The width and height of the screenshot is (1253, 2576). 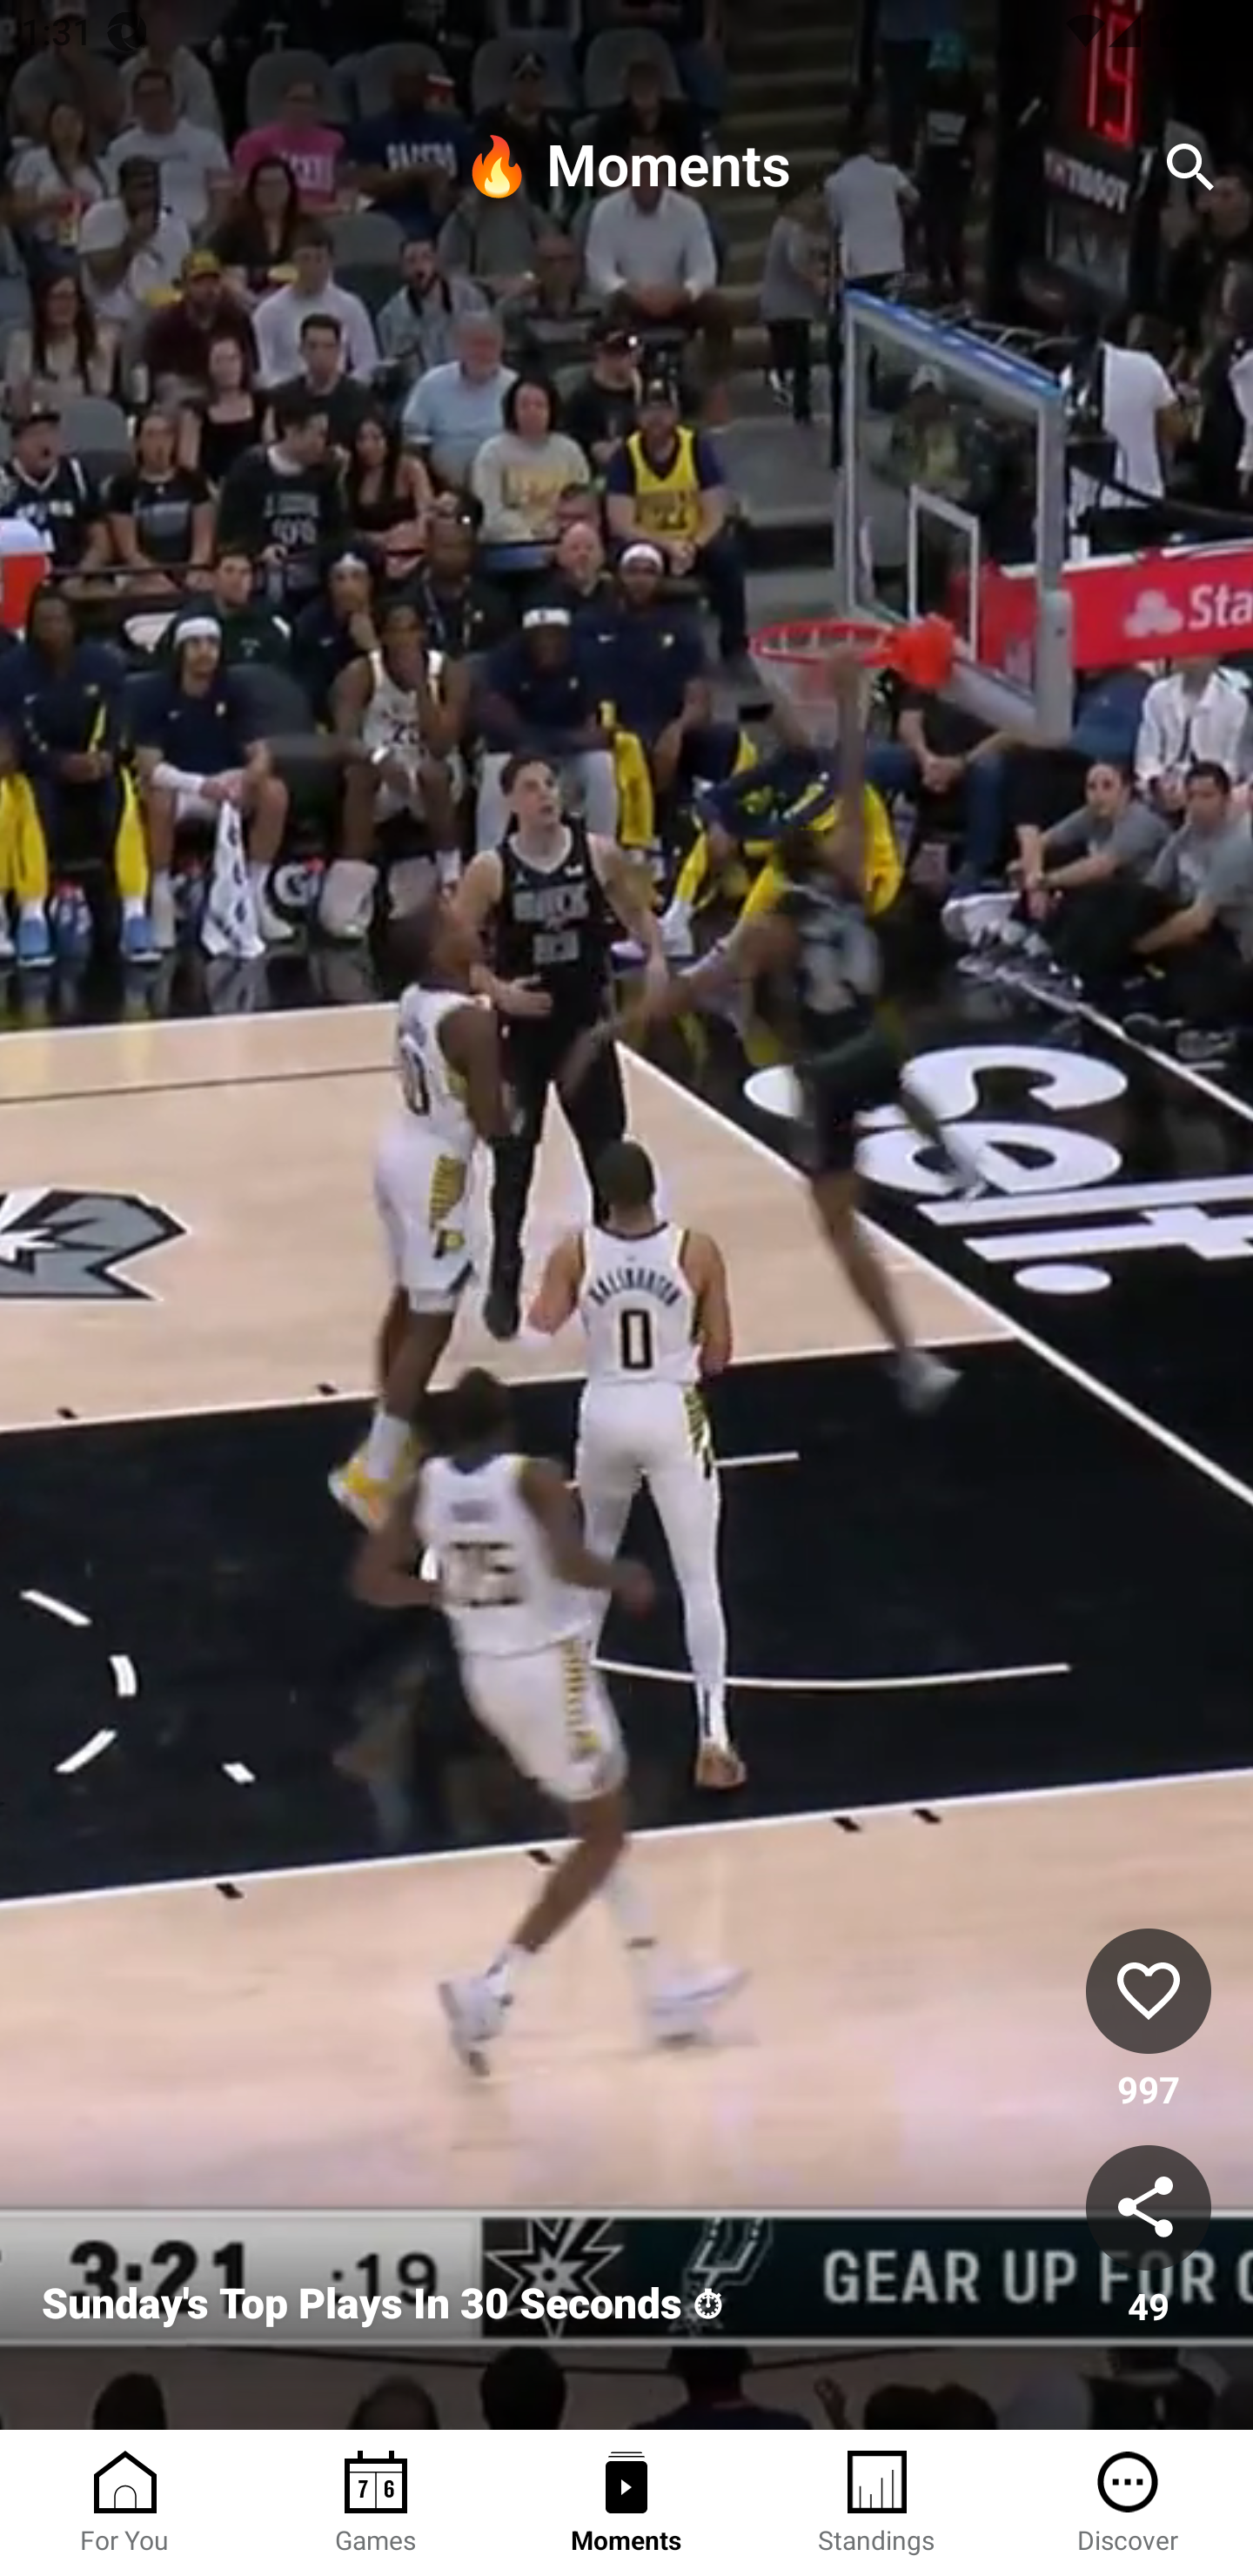 I want to click on For You, so click(x=125, y=2503).